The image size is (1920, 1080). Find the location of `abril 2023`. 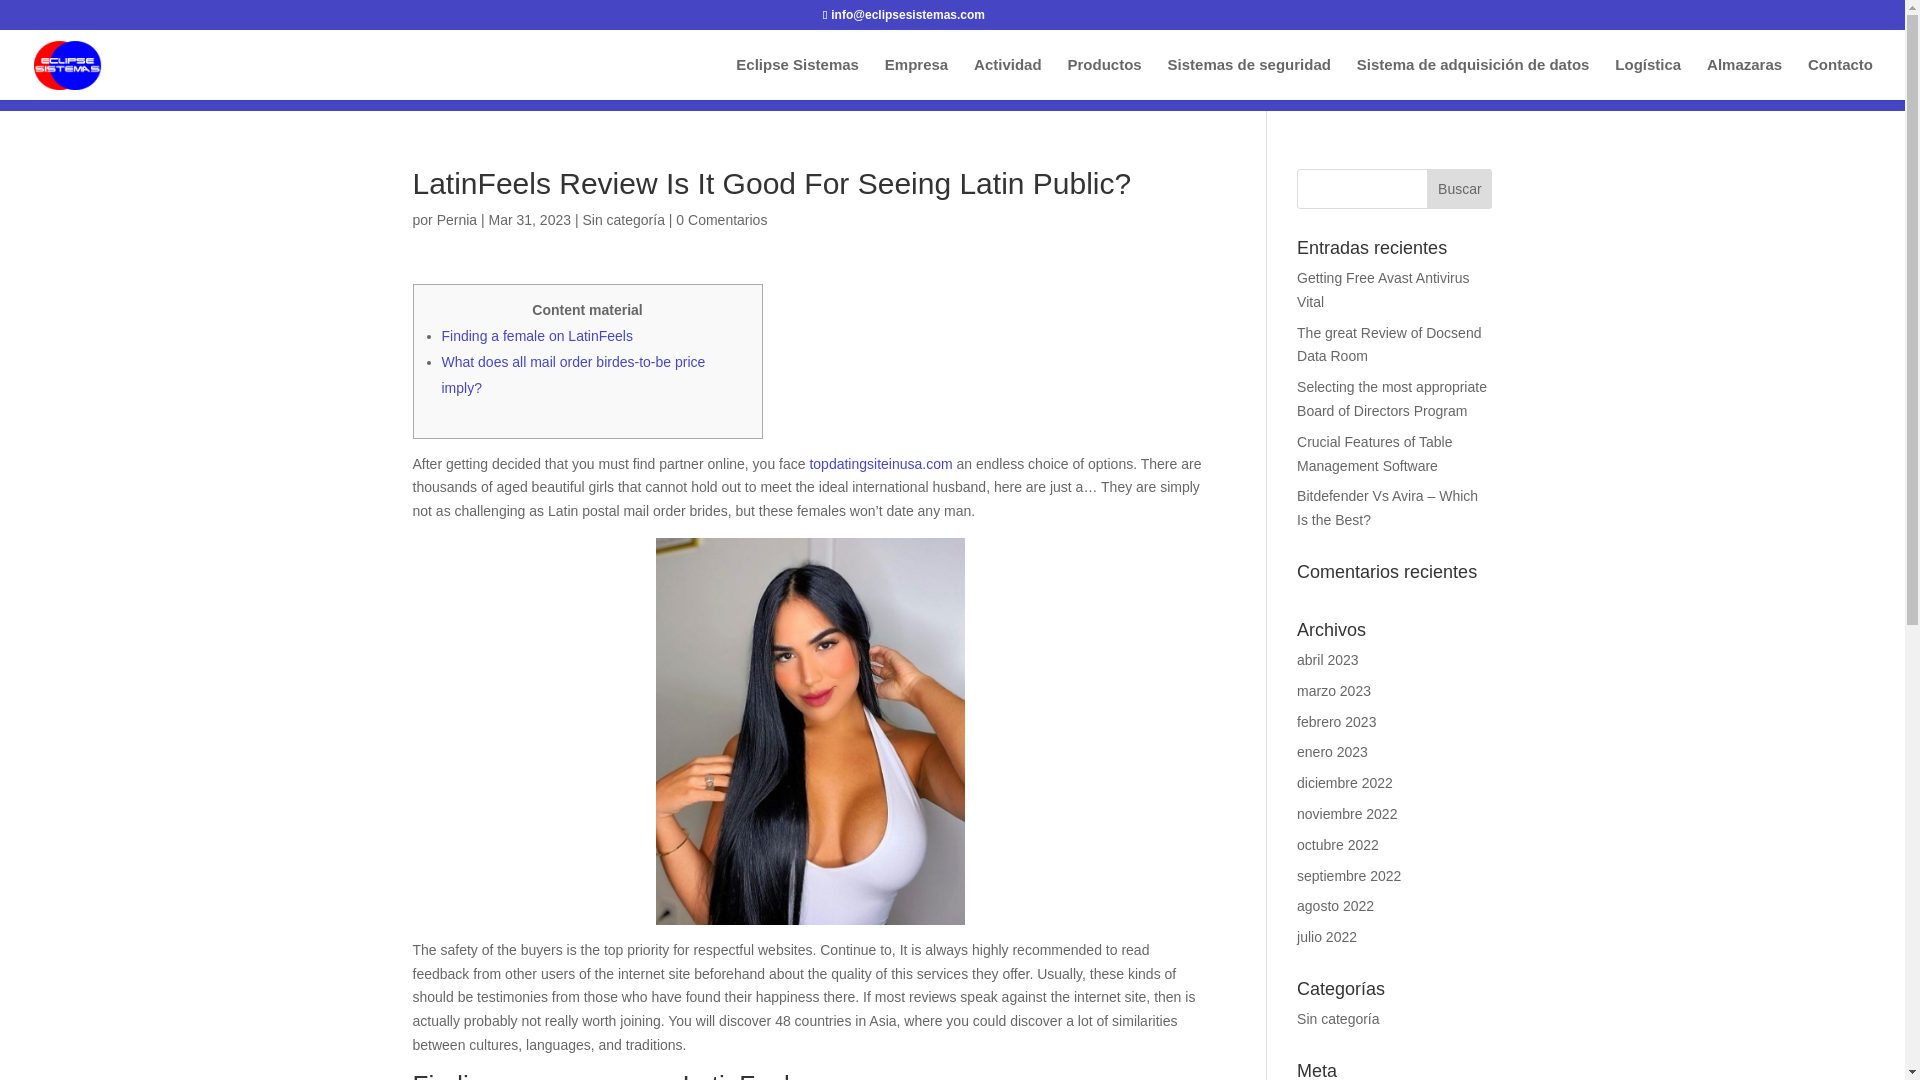

abril 2023 is located at coordinates (1328, 660).